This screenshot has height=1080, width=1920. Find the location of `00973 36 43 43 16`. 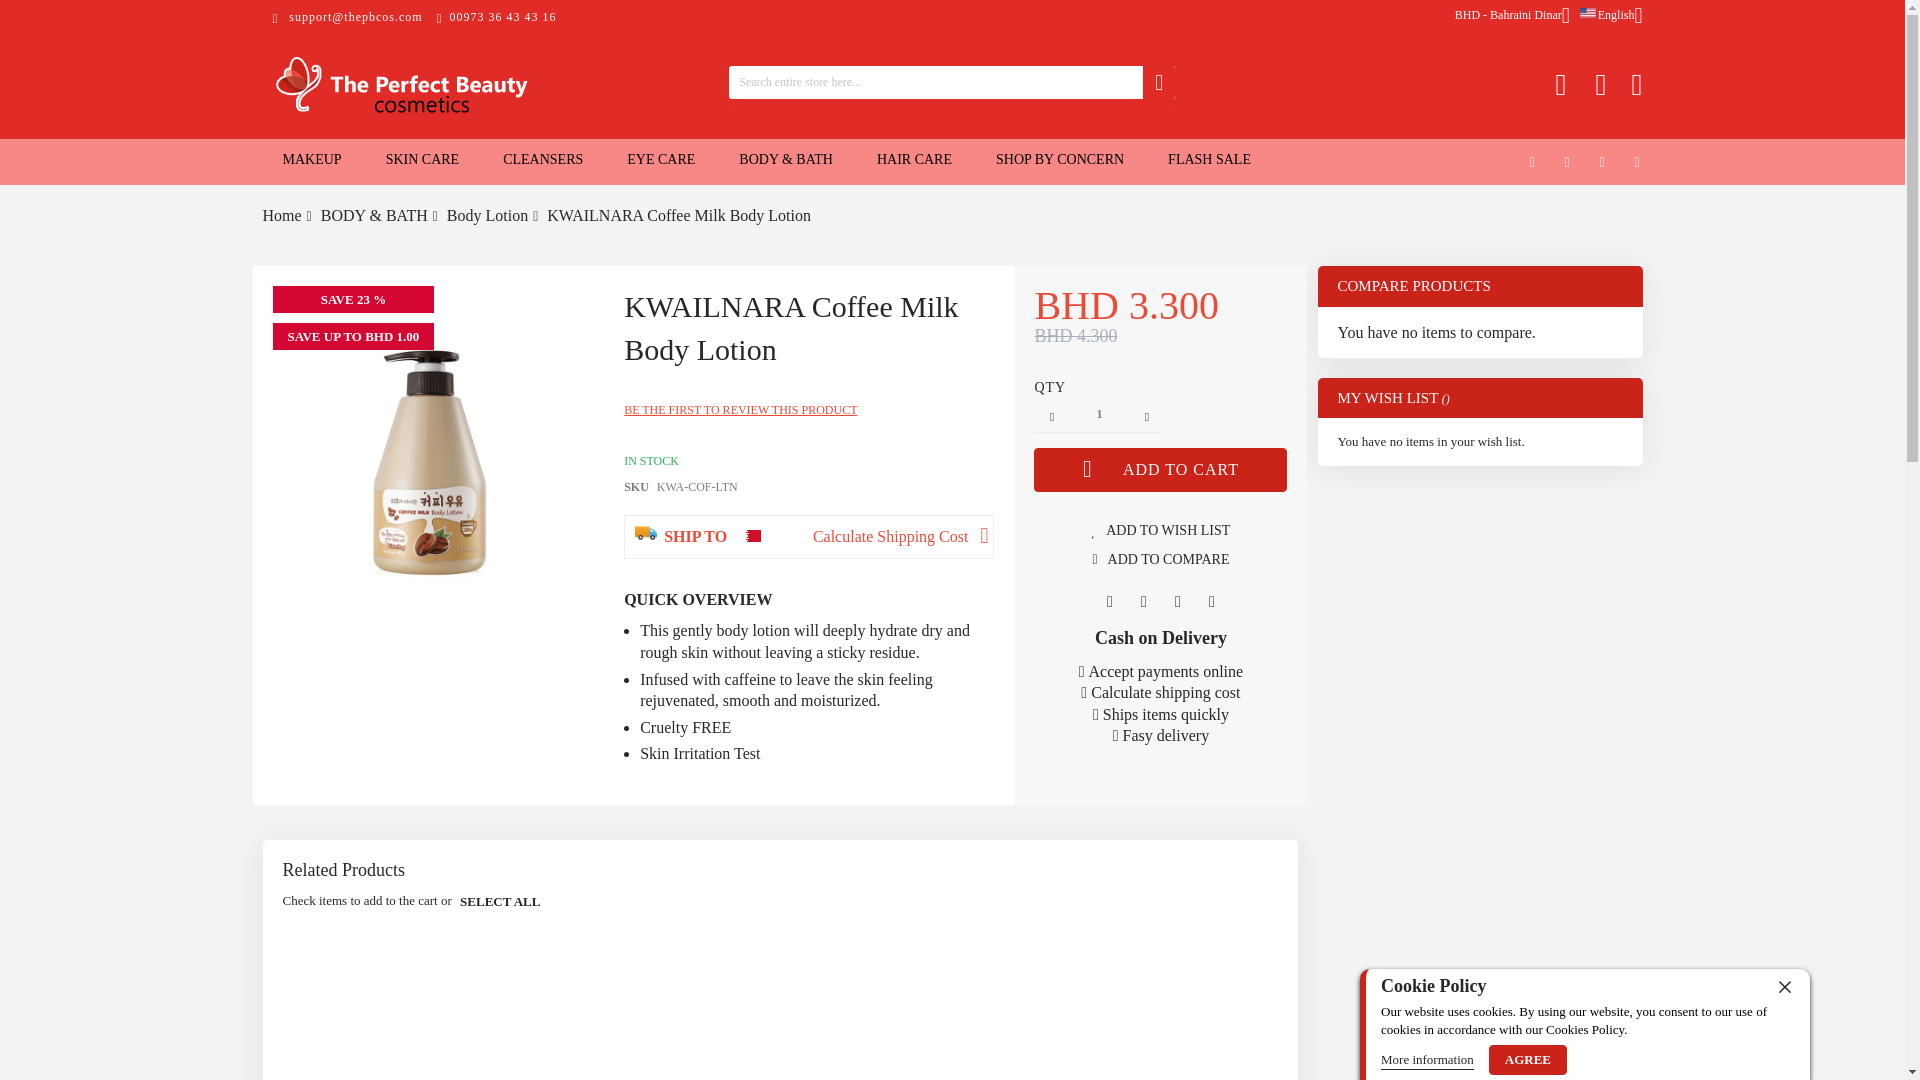

00973 36 43 43 16 is located at coordinates (496, 16).